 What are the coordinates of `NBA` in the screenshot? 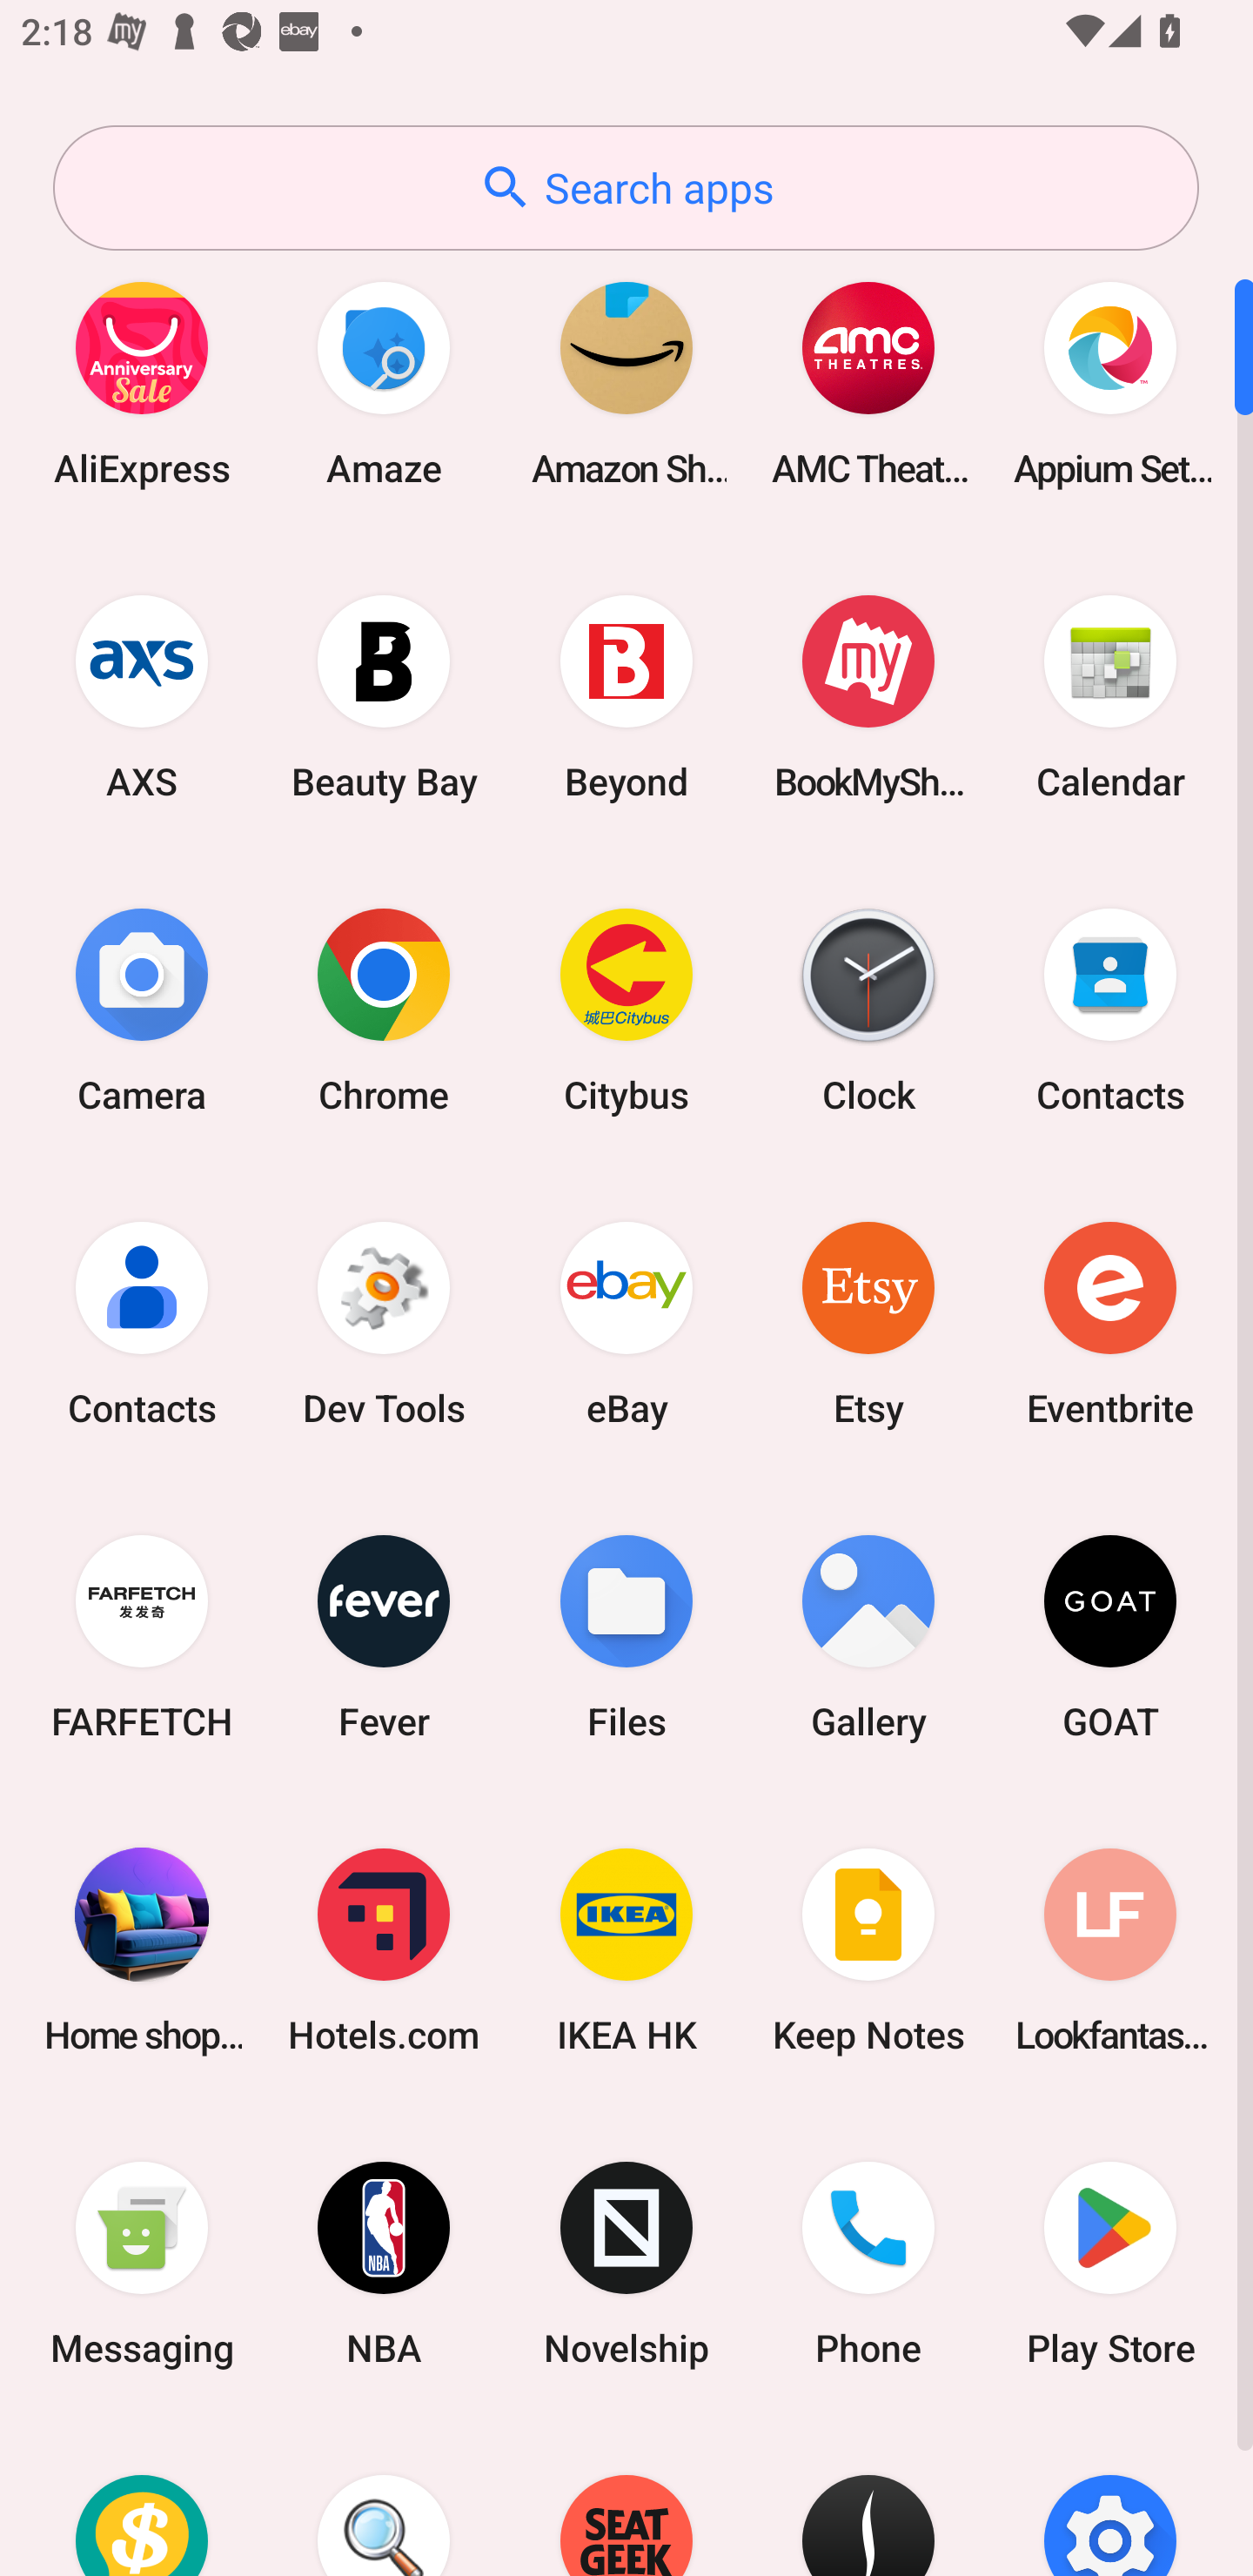 It's located at (384, 2264).